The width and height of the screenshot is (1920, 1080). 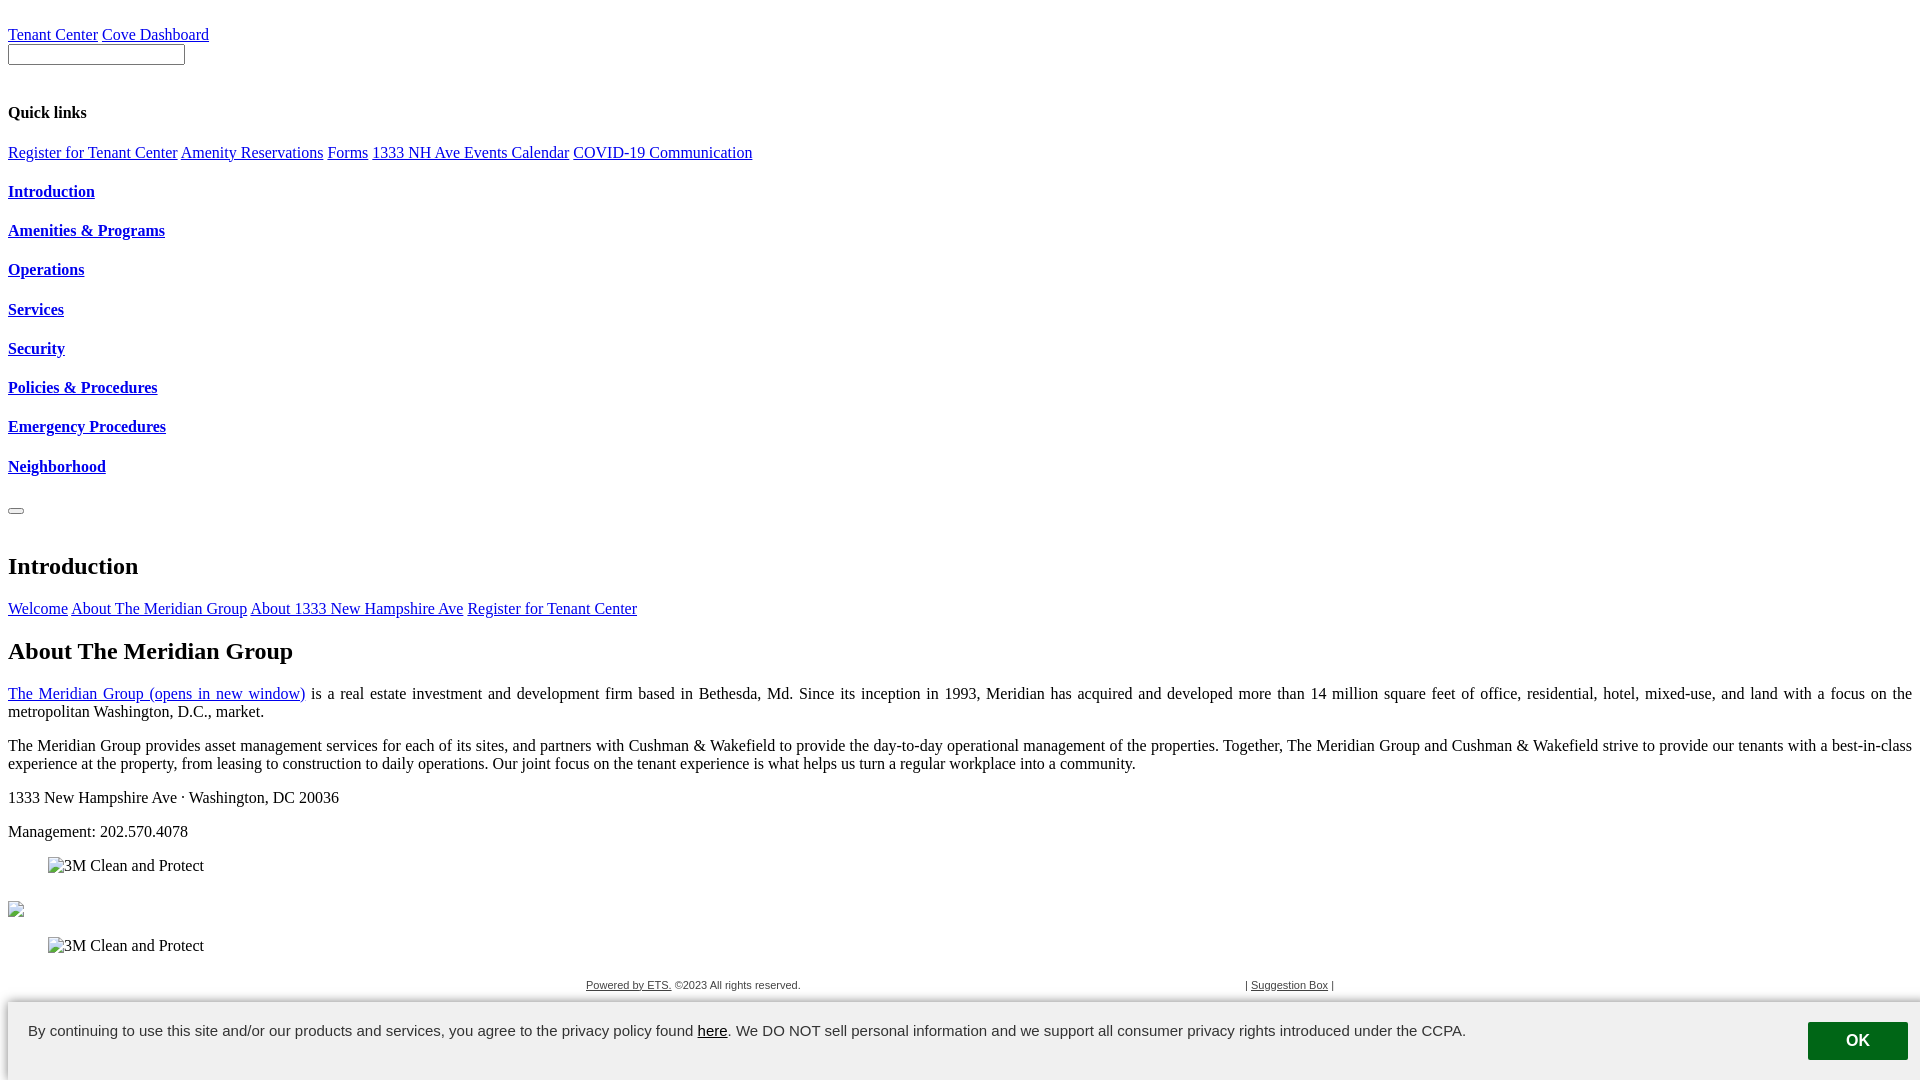 What do you see at coordinates (960, 310) in the screenshot?
I see `Services` at bounding box center [960, 310].